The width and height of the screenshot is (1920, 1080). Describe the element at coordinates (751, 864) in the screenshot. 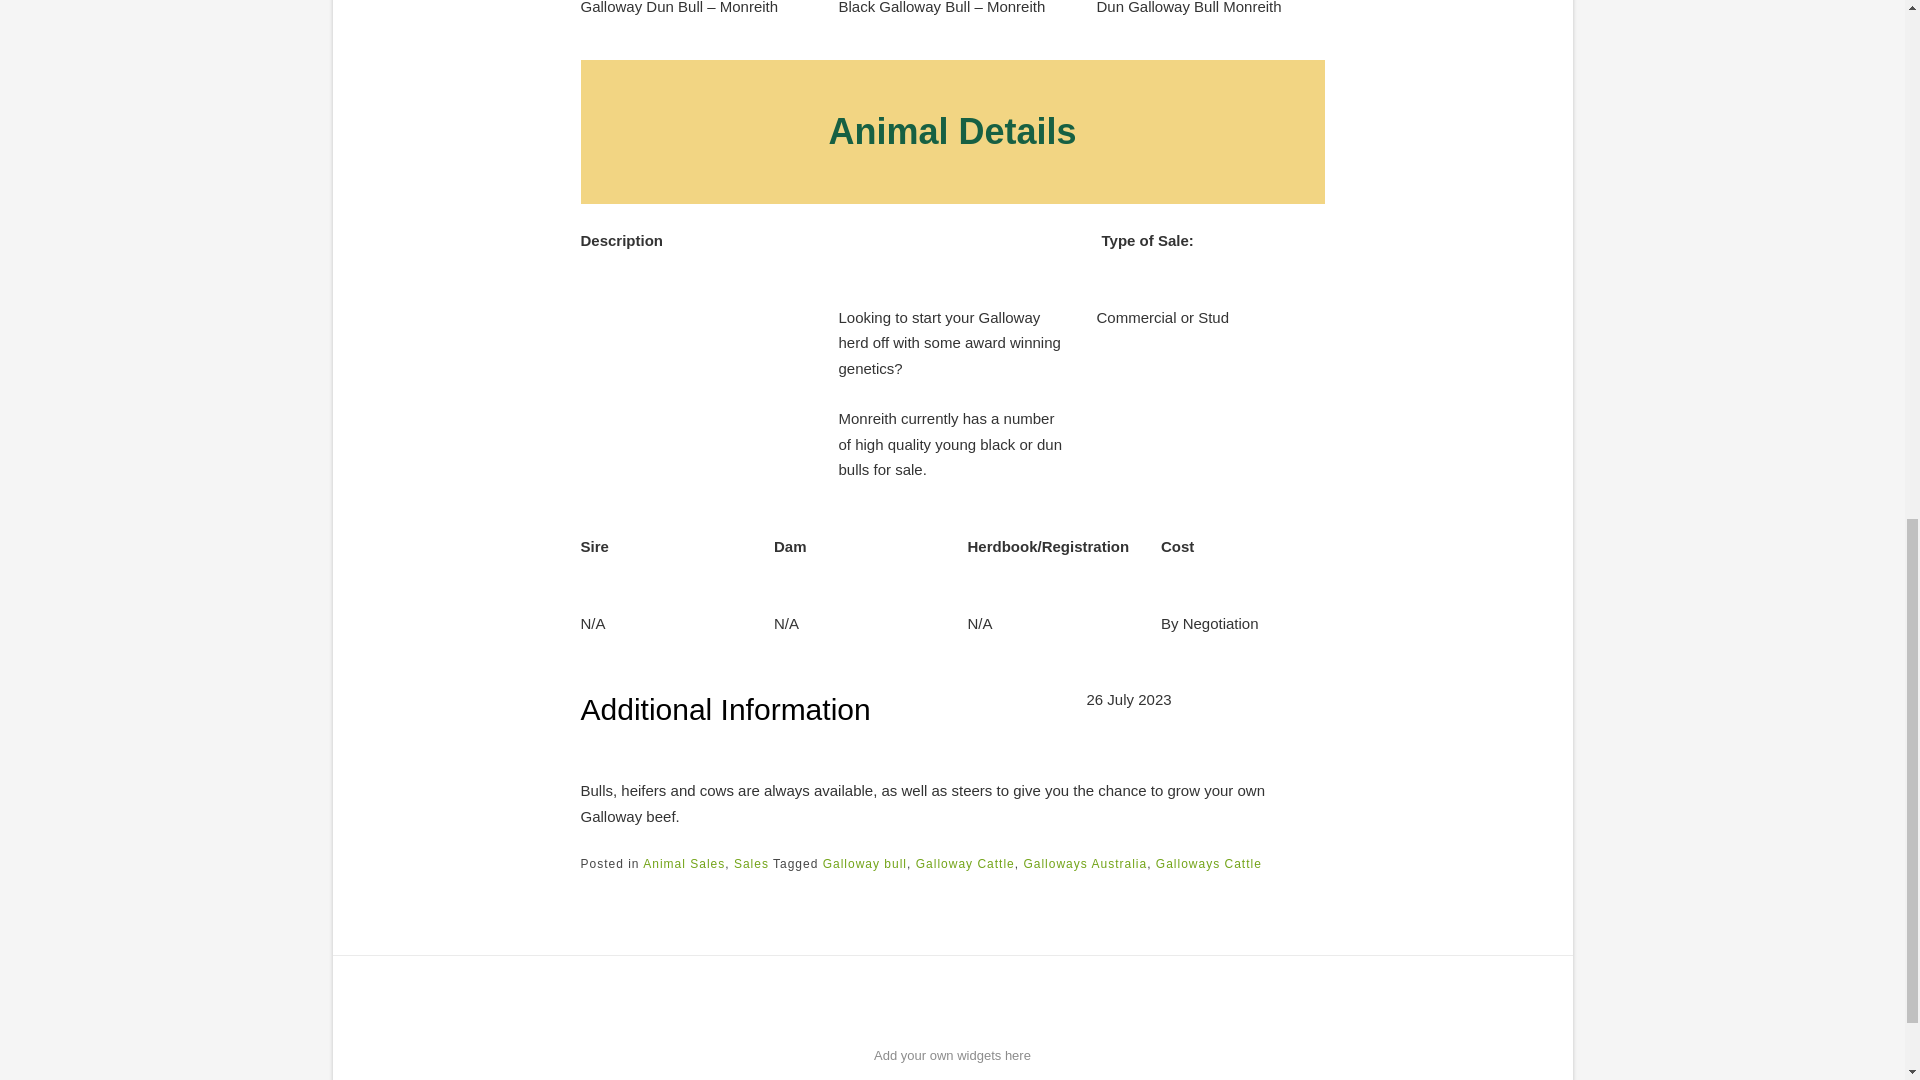

I see `Sales` at that location.